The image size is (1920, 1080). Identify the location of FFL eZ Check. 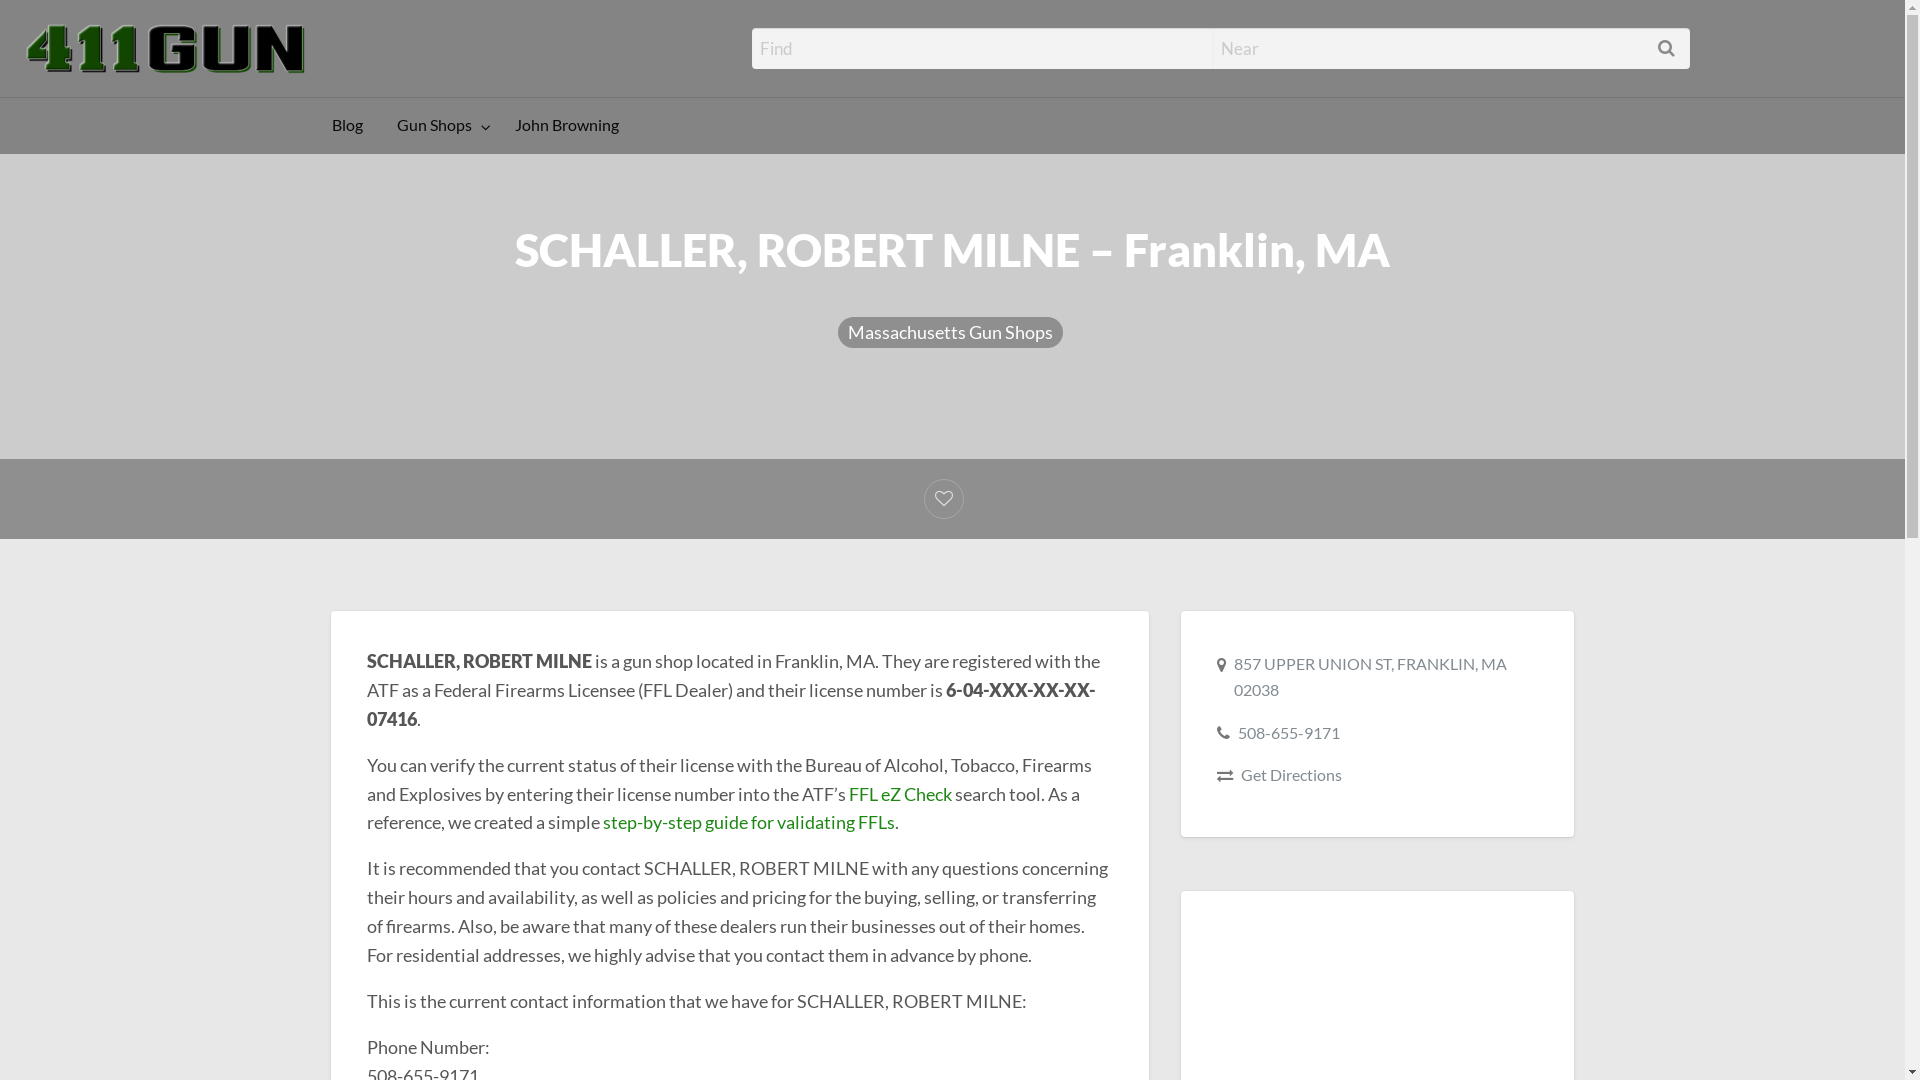
(900, 794).